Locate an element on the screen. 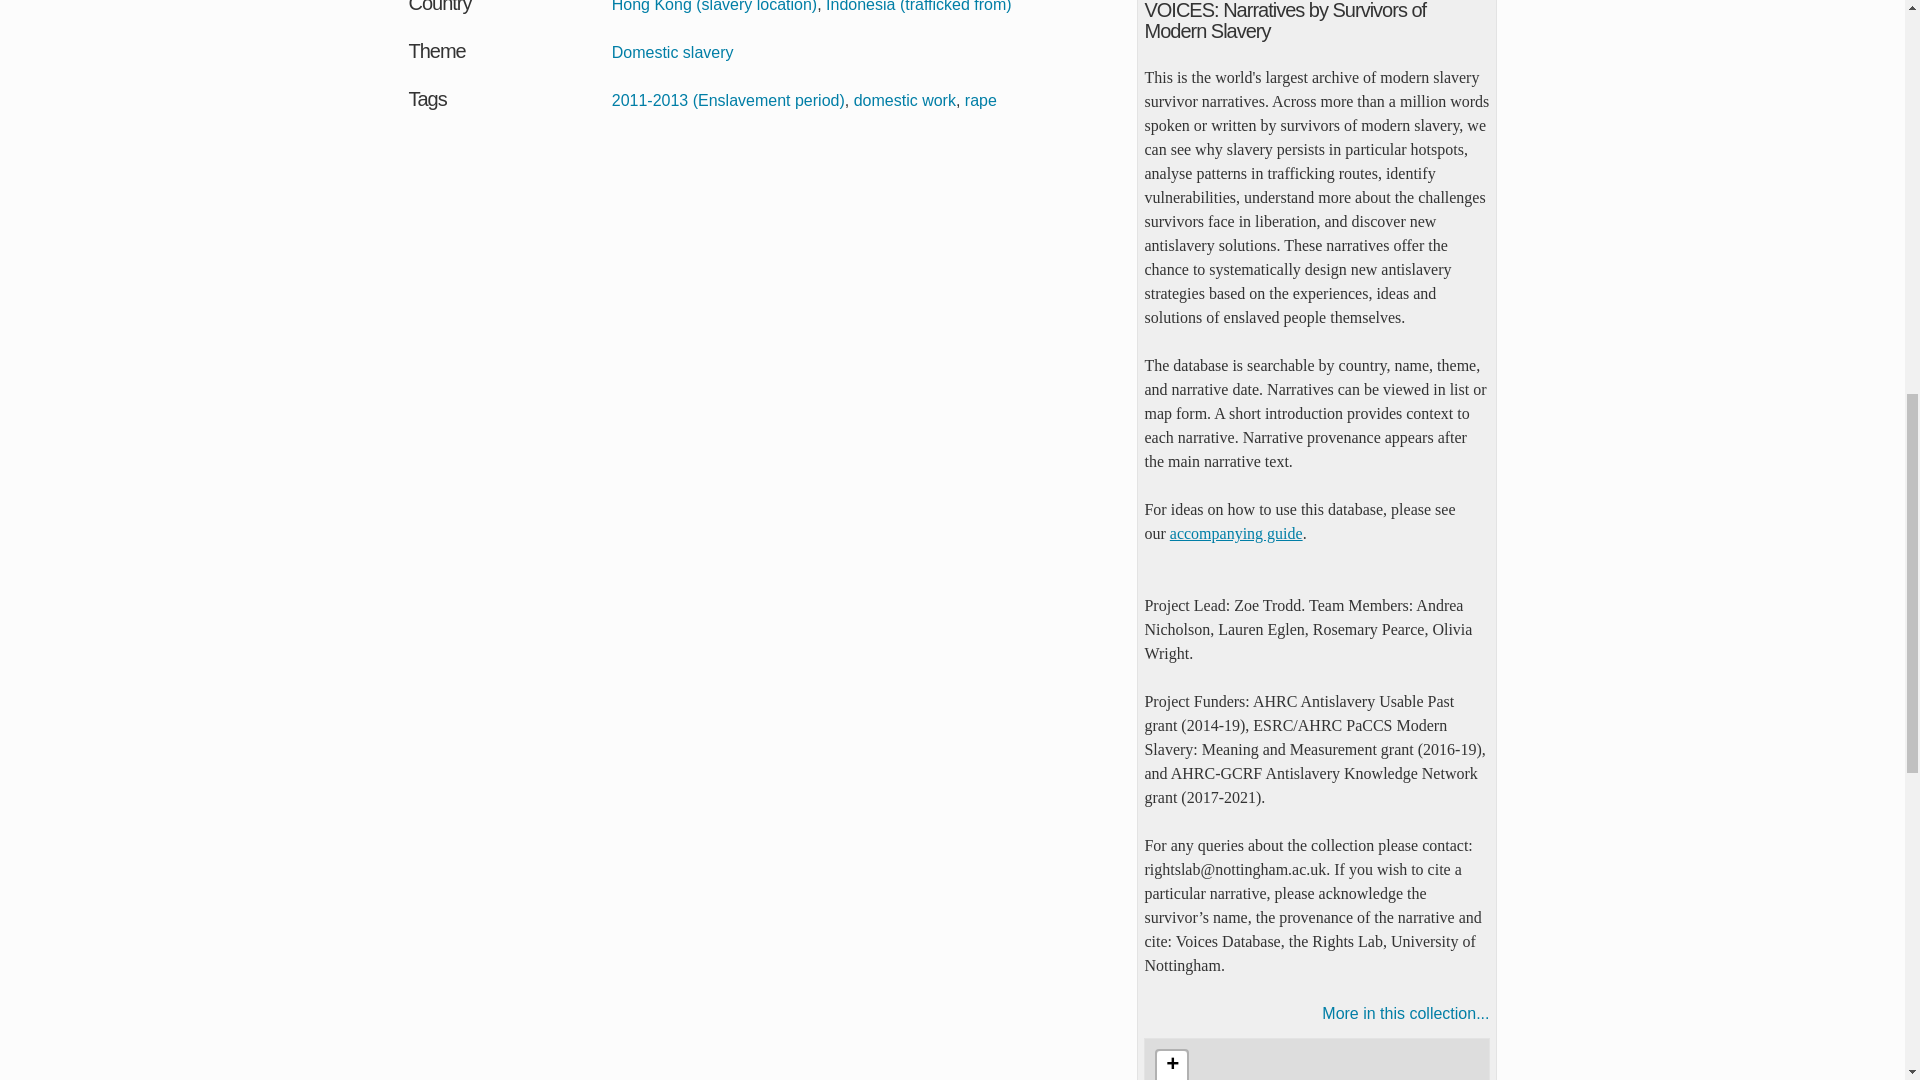 The height and width of the screenshot is (1080, 1920). Zoom in is located at coordinates (1172, 1065).